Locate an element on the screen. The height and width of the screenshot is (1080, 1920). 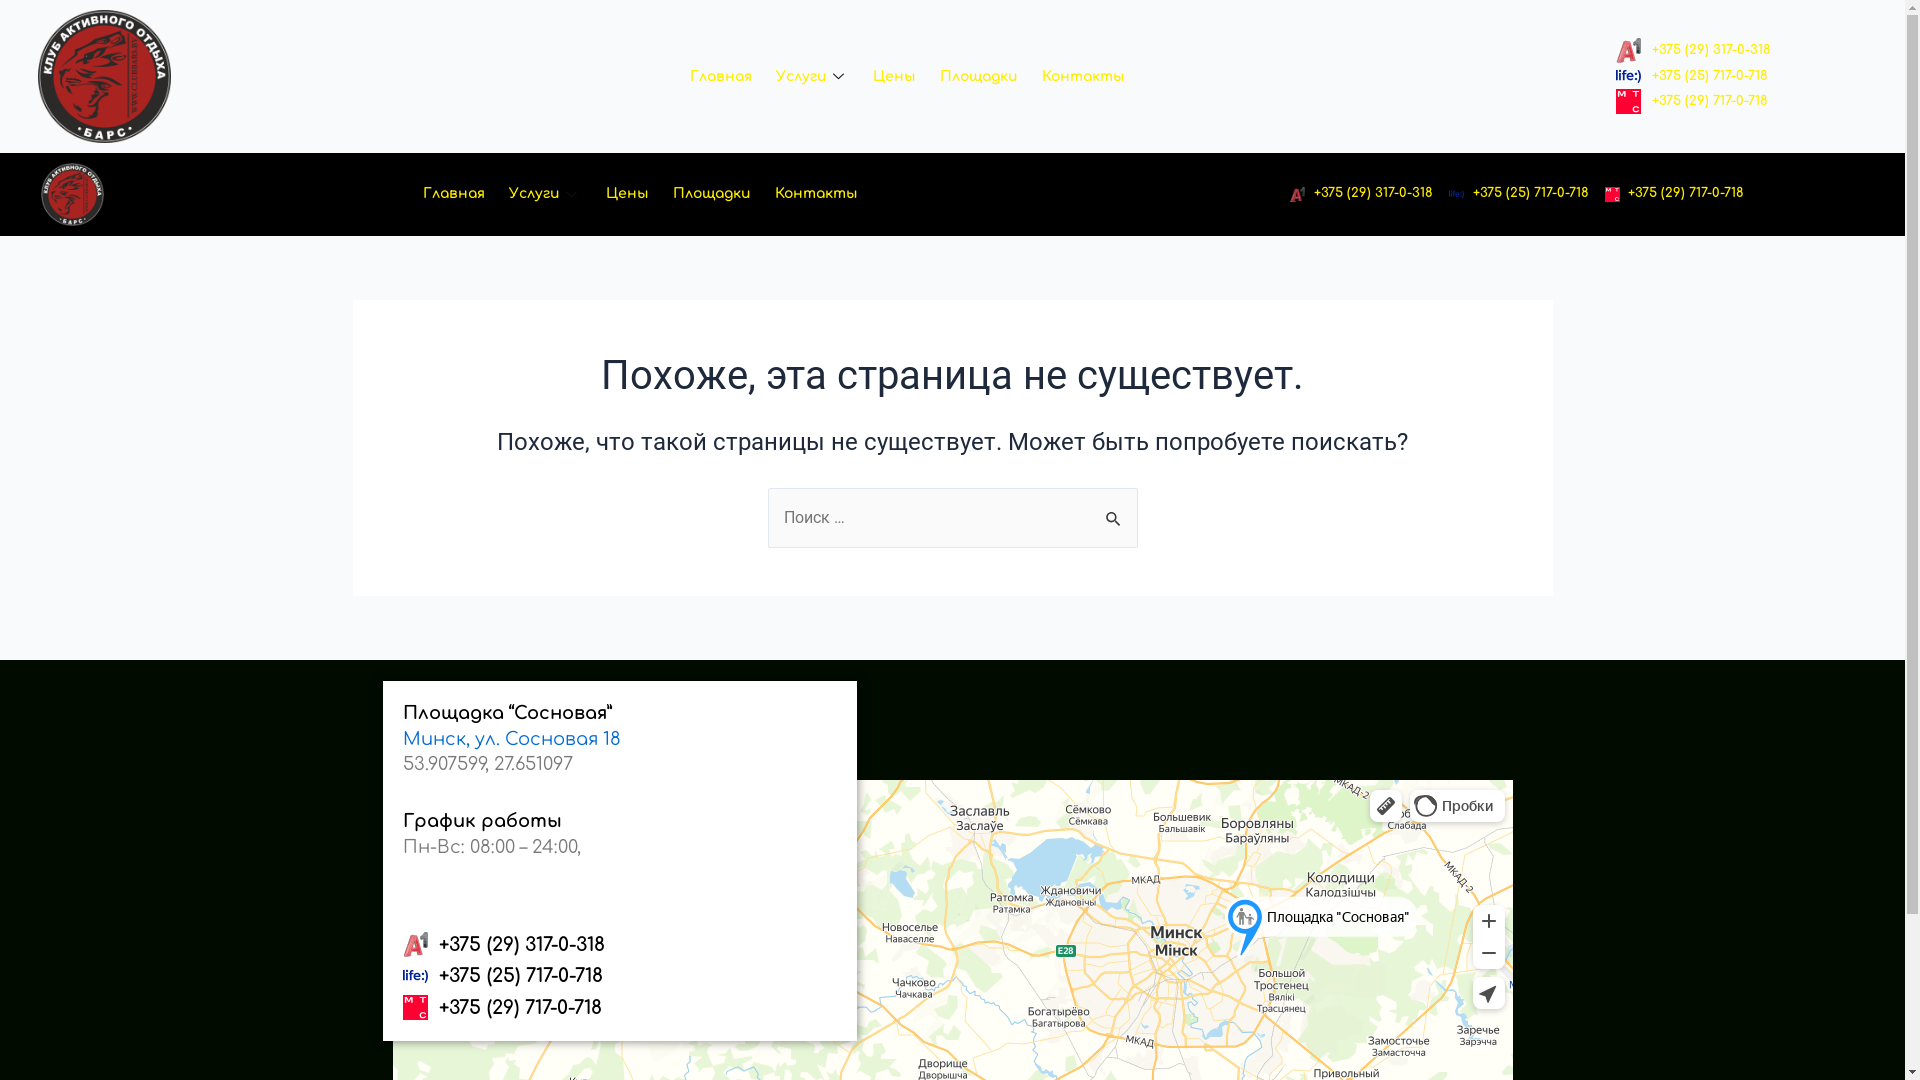
+375 (29) 317-0-318 is located at coordinates (619, 945).